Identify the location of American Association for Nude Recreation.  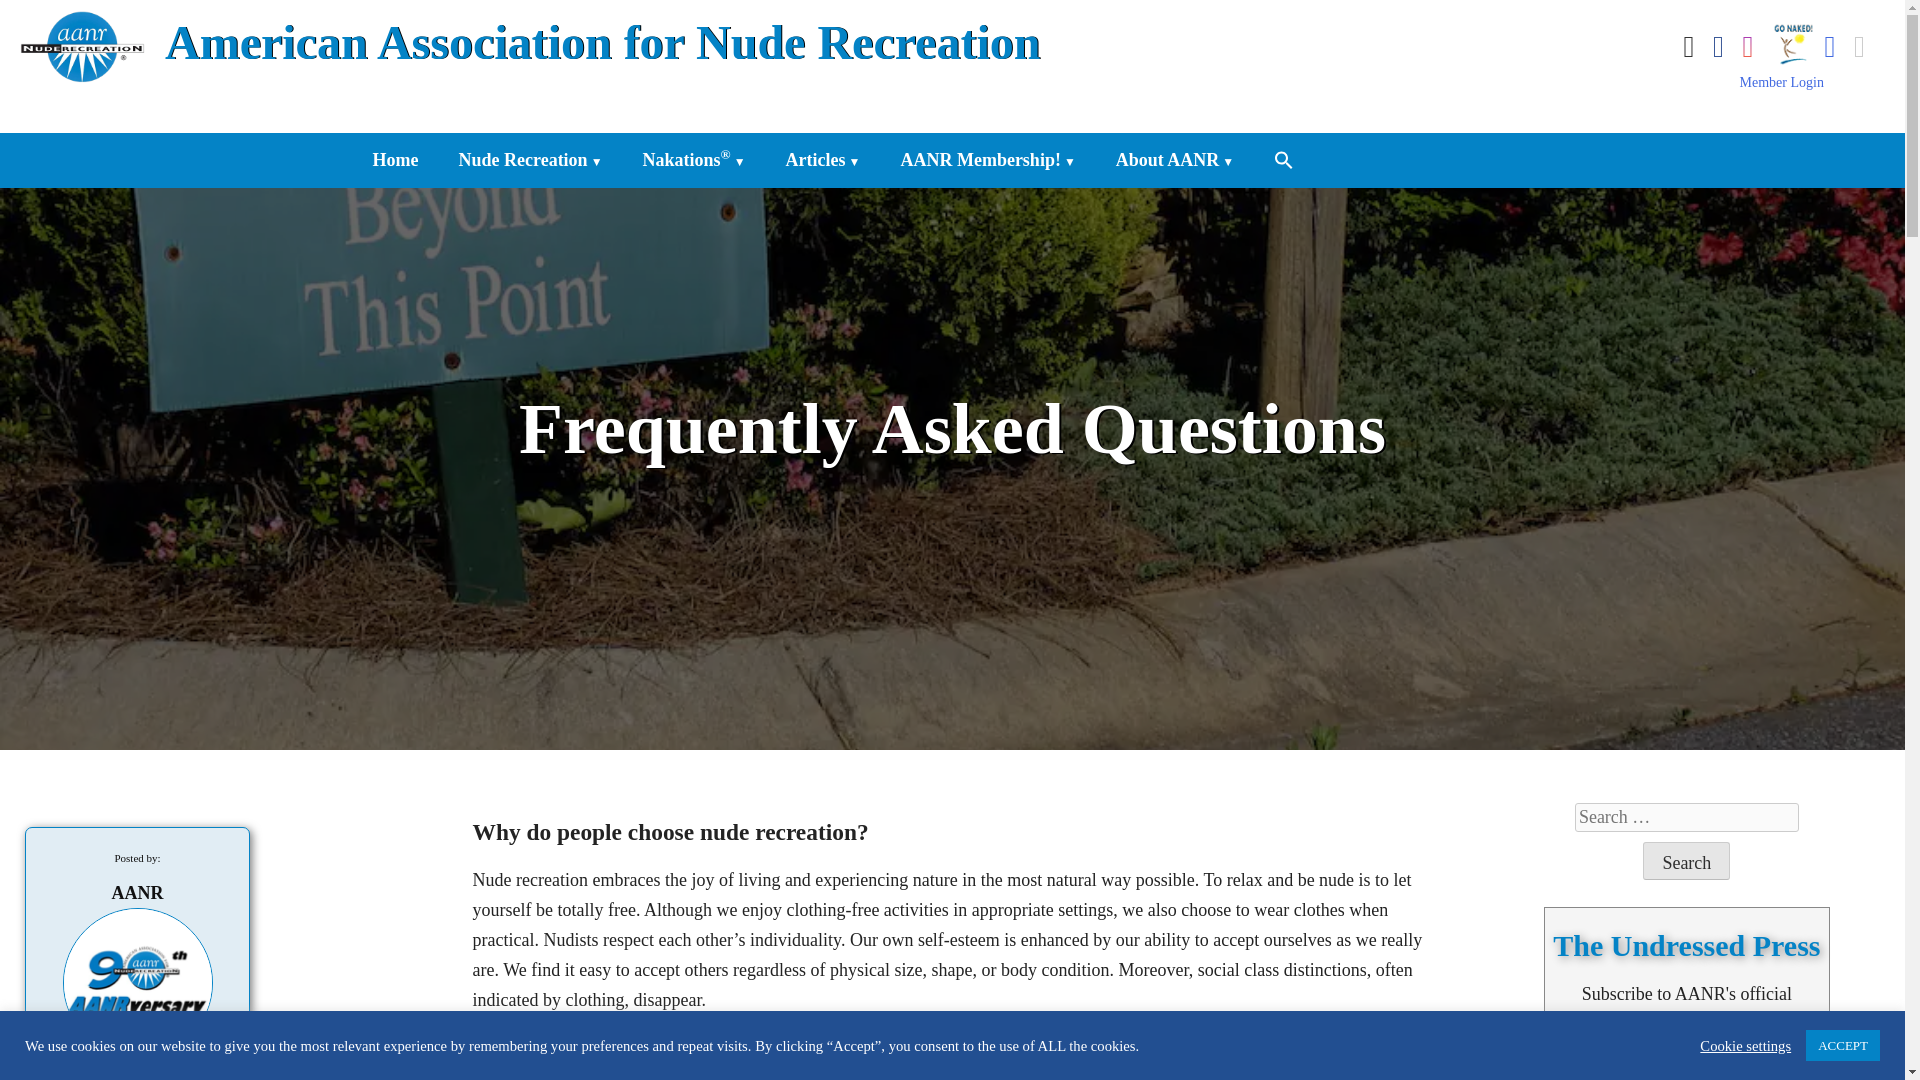
(602, 42).